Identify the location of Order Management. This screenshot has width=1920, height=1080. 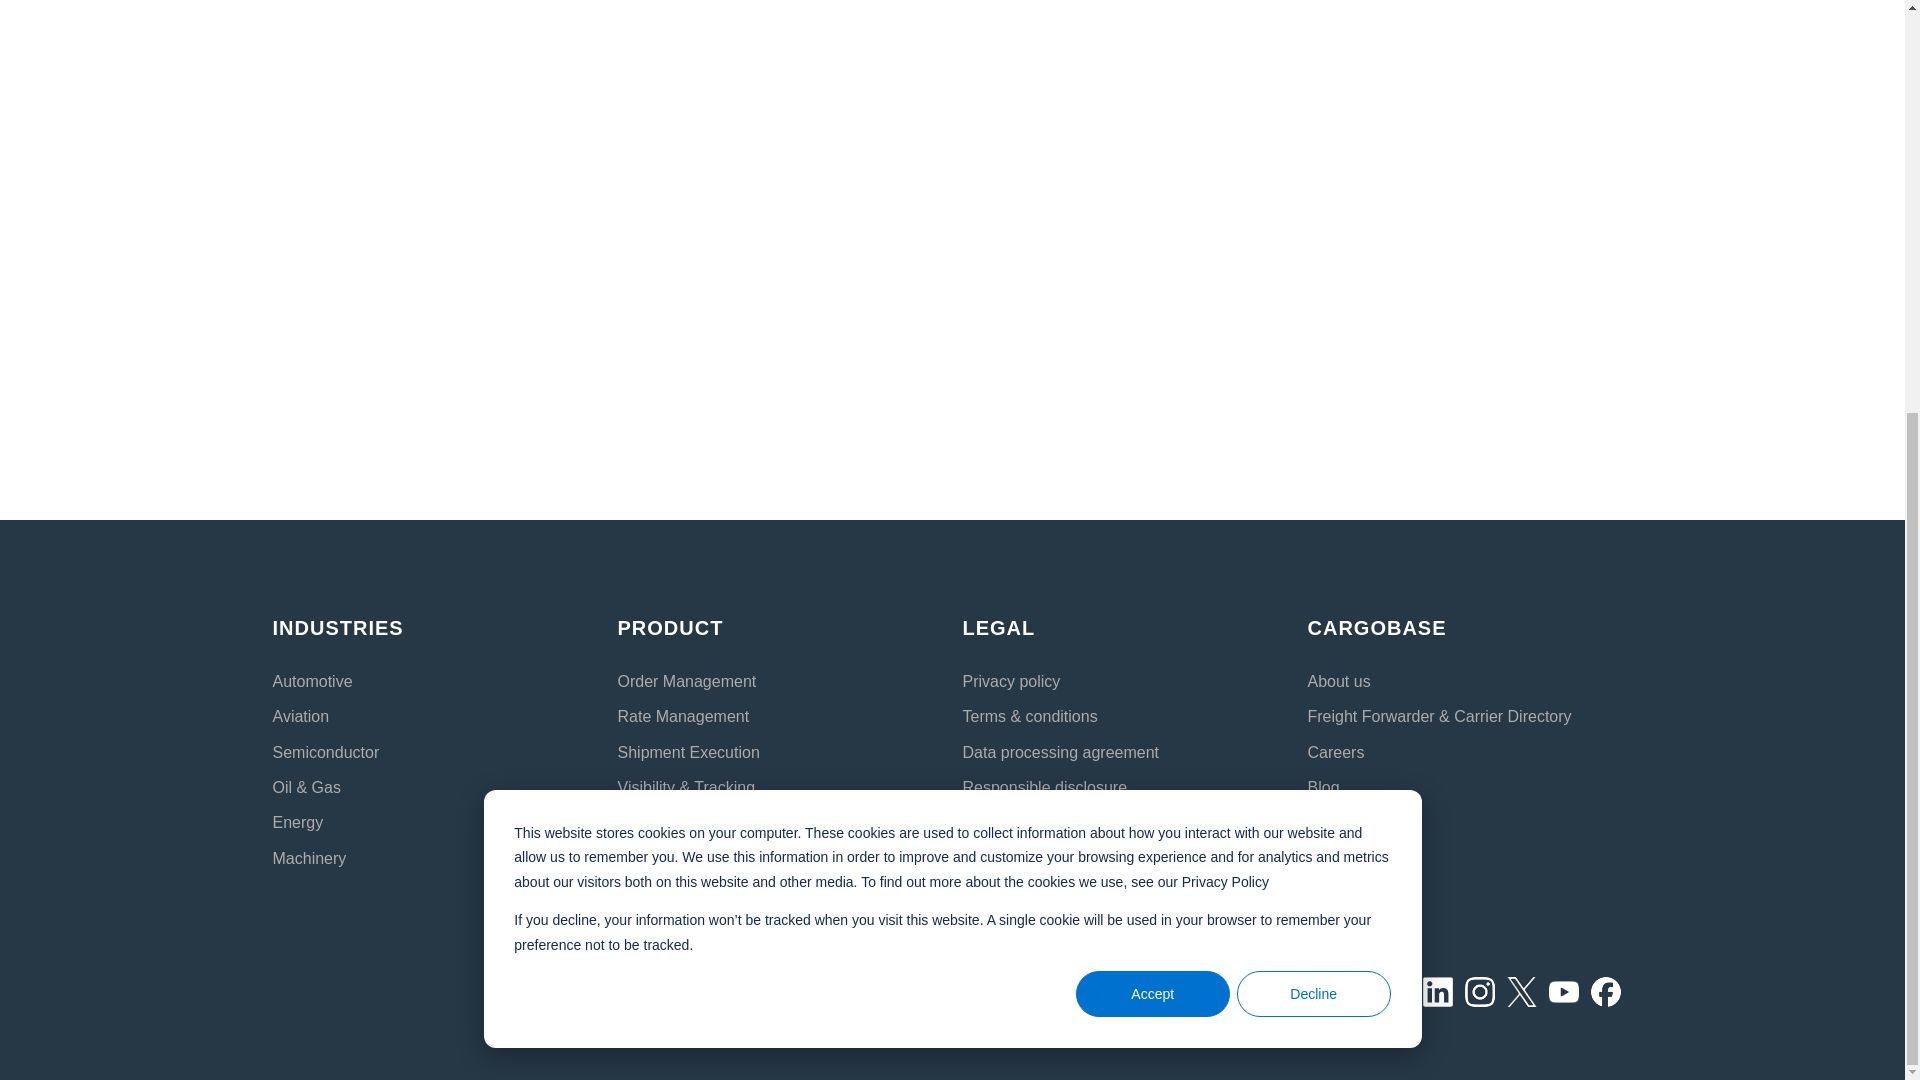
(687, 681).